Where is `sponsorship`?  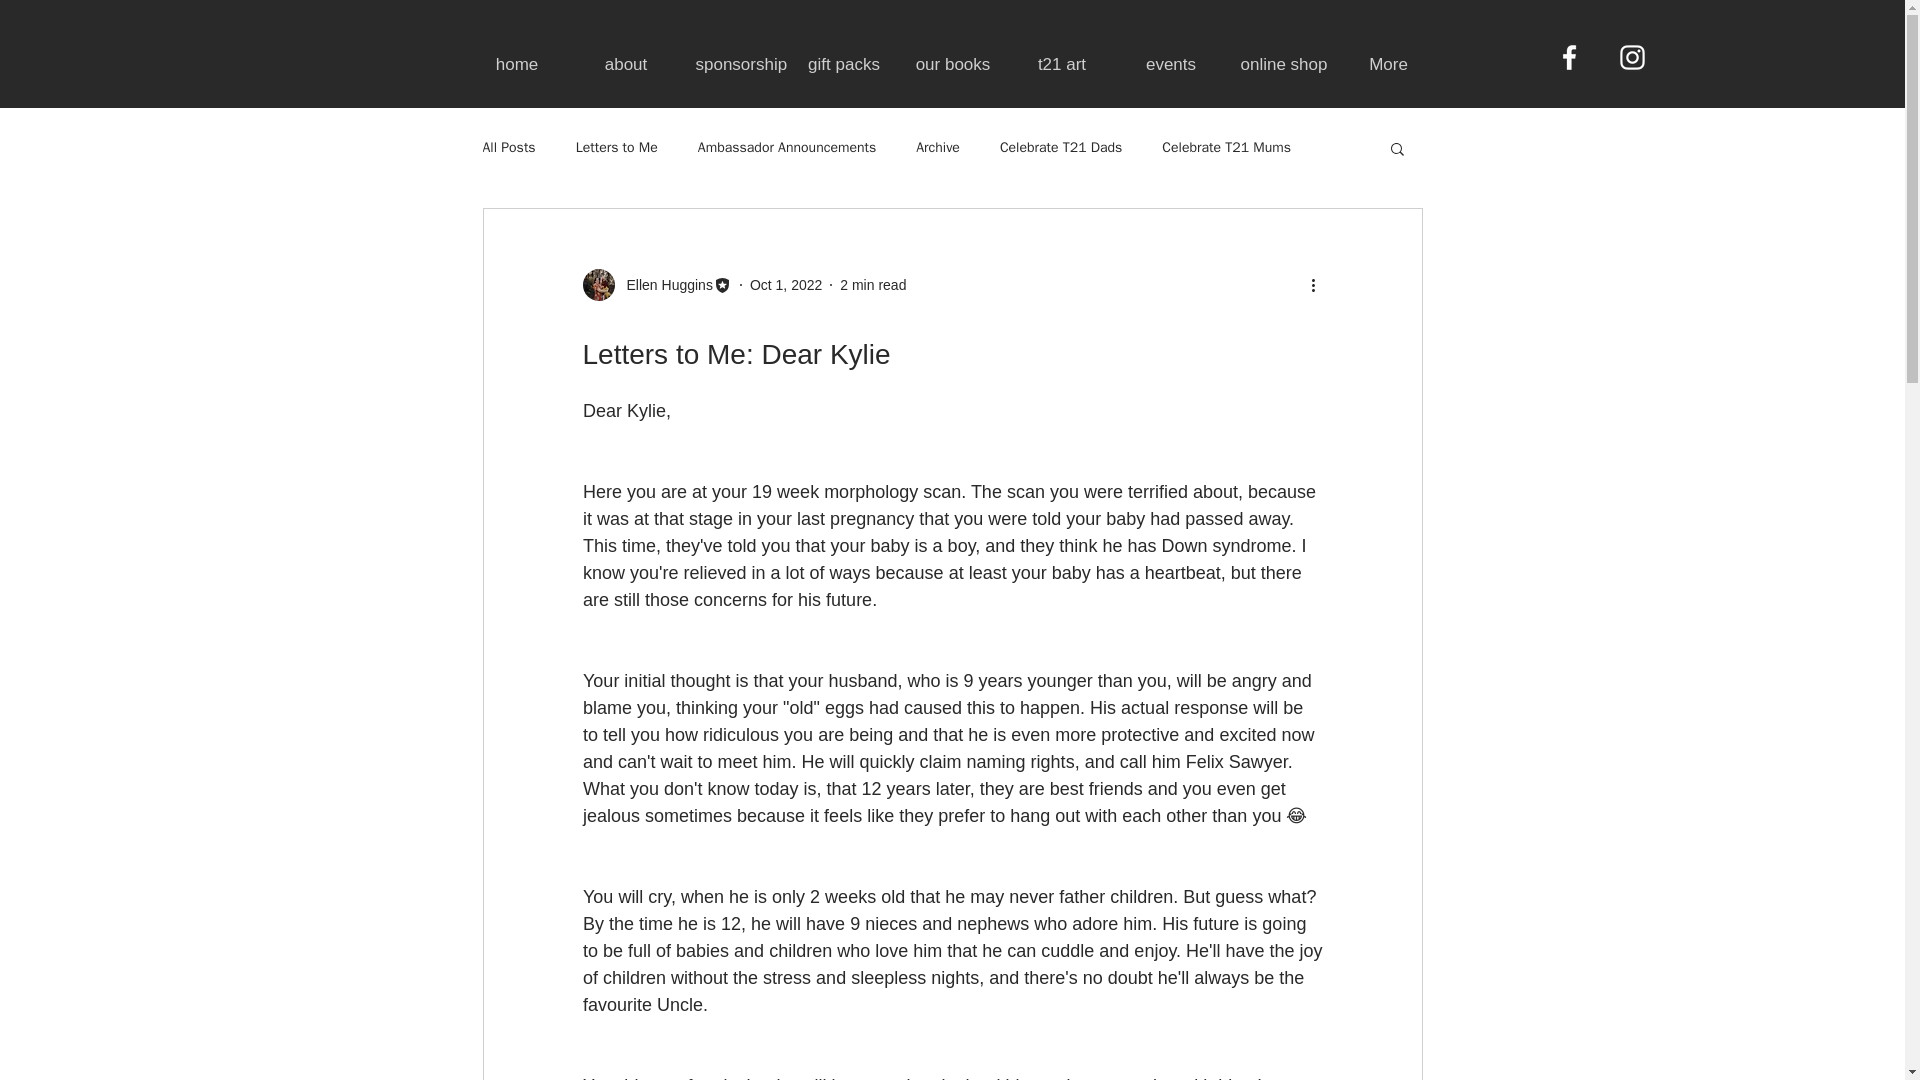
sponsorship is located at coordinates (734, 65).